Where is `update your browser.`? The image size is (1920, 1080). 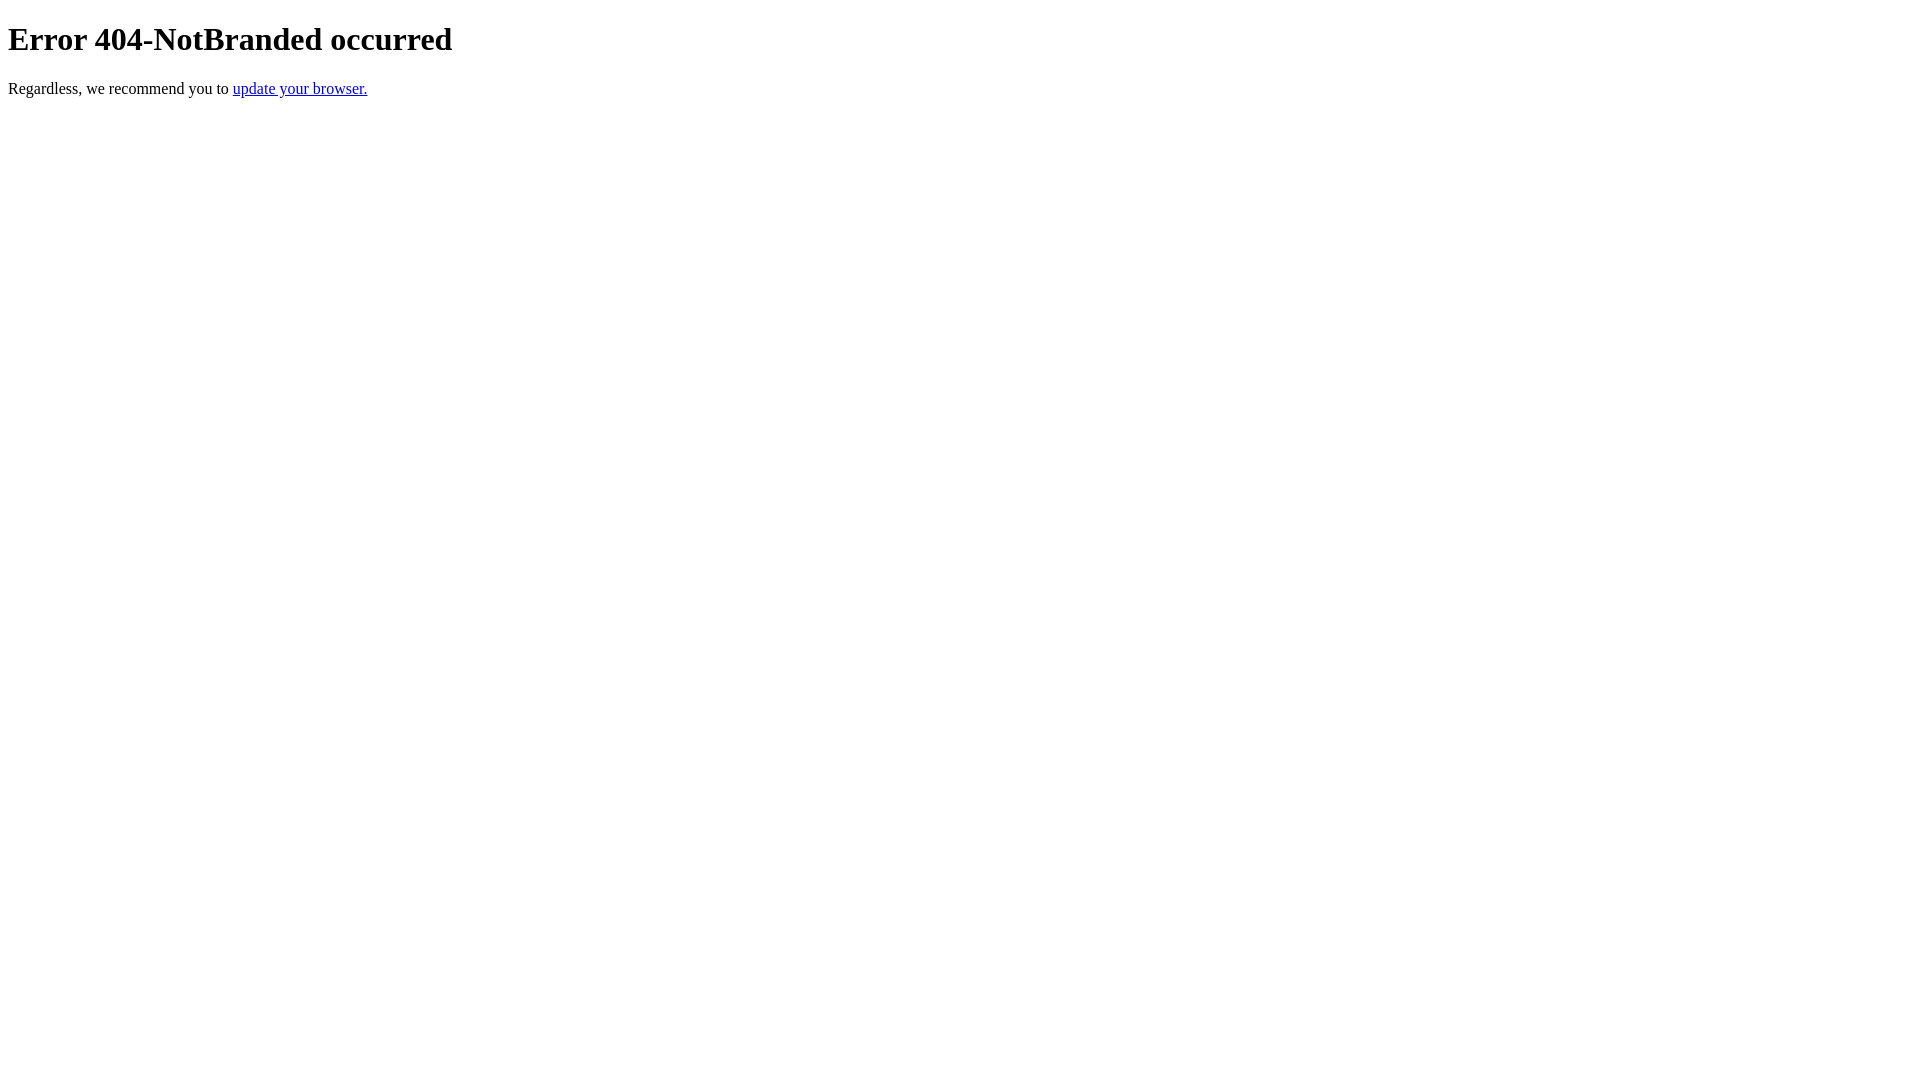 update your browser. is located at coordinates (300, 88).